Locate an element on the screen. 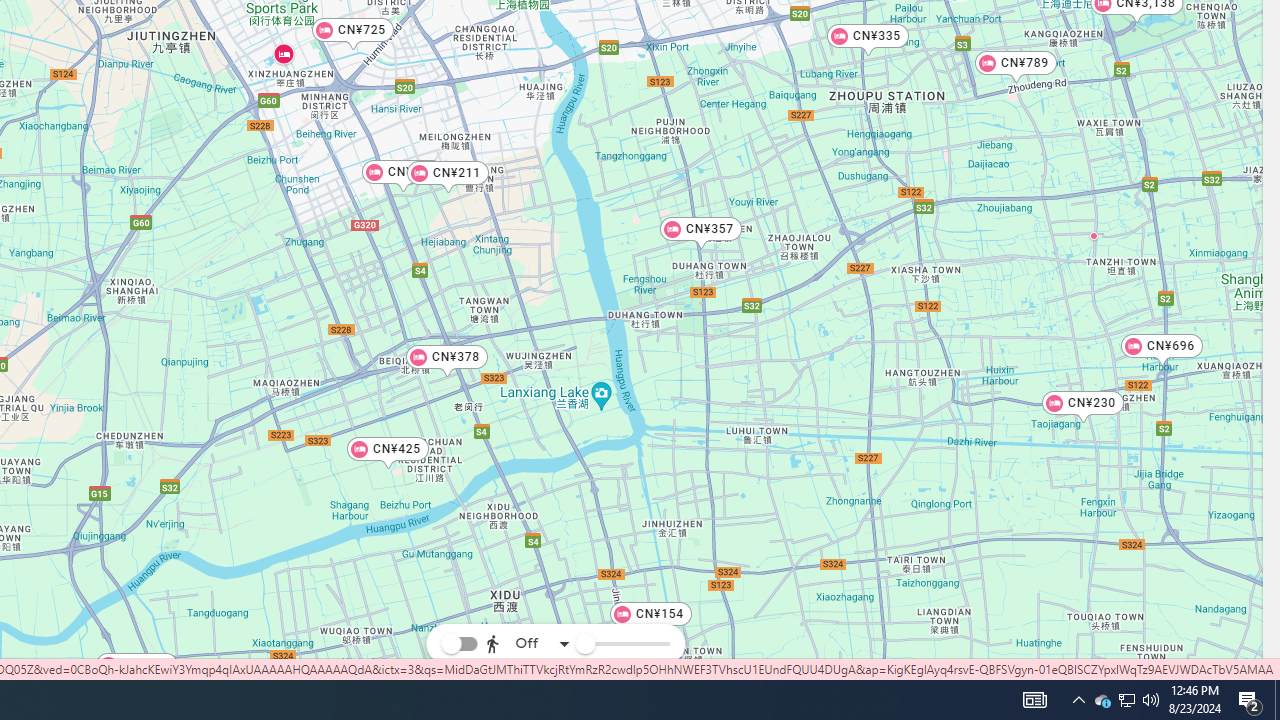 This screenshot has height=720, width=1280. Keyboard shortcuts is located at coordinates (982, 674).